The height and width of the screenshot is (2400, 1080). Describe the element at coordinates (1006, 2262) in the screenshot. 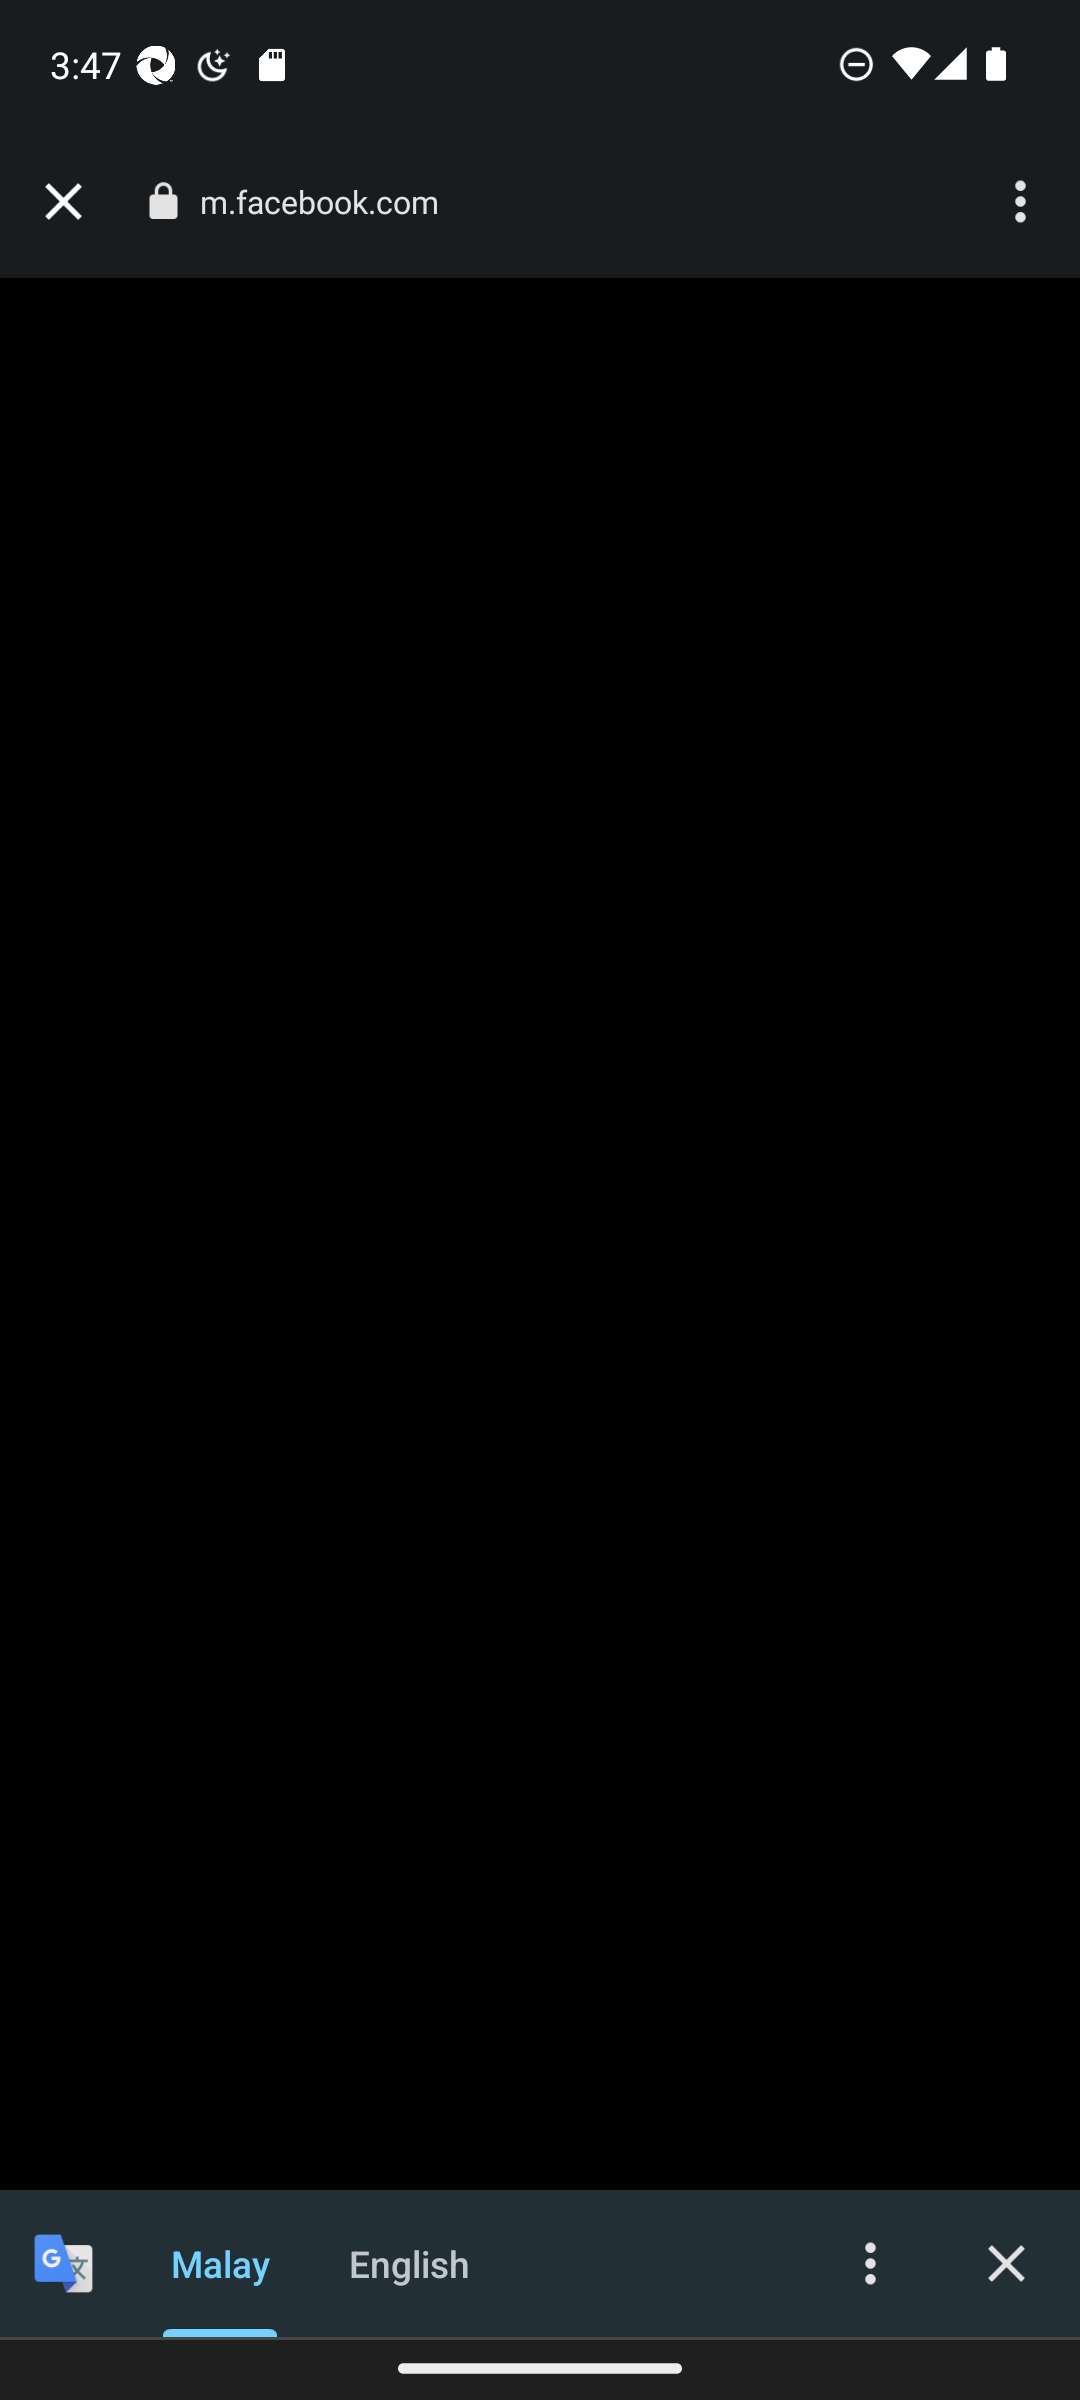

I see `Close` at that location.